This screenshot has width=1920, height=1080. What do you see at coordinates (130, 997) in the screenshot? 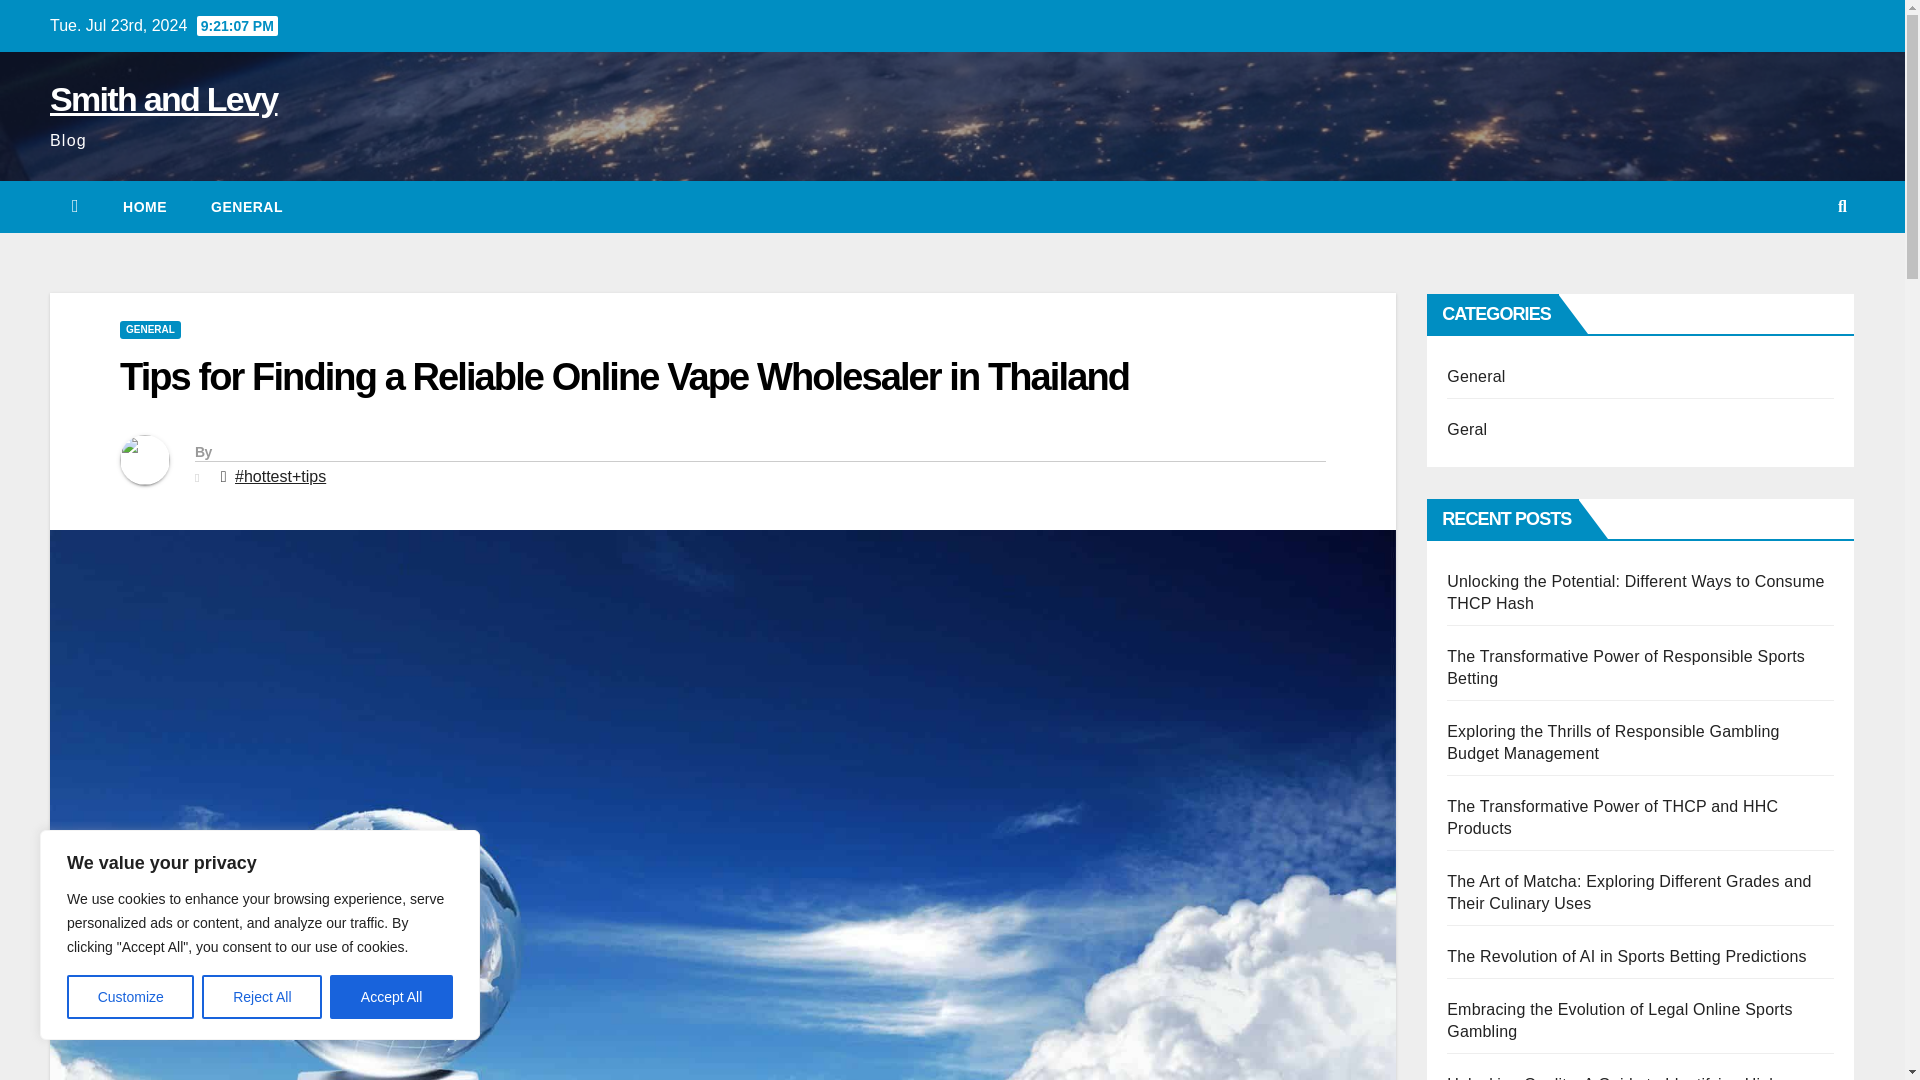
I see `Customize` at bounding box center [130, 997].